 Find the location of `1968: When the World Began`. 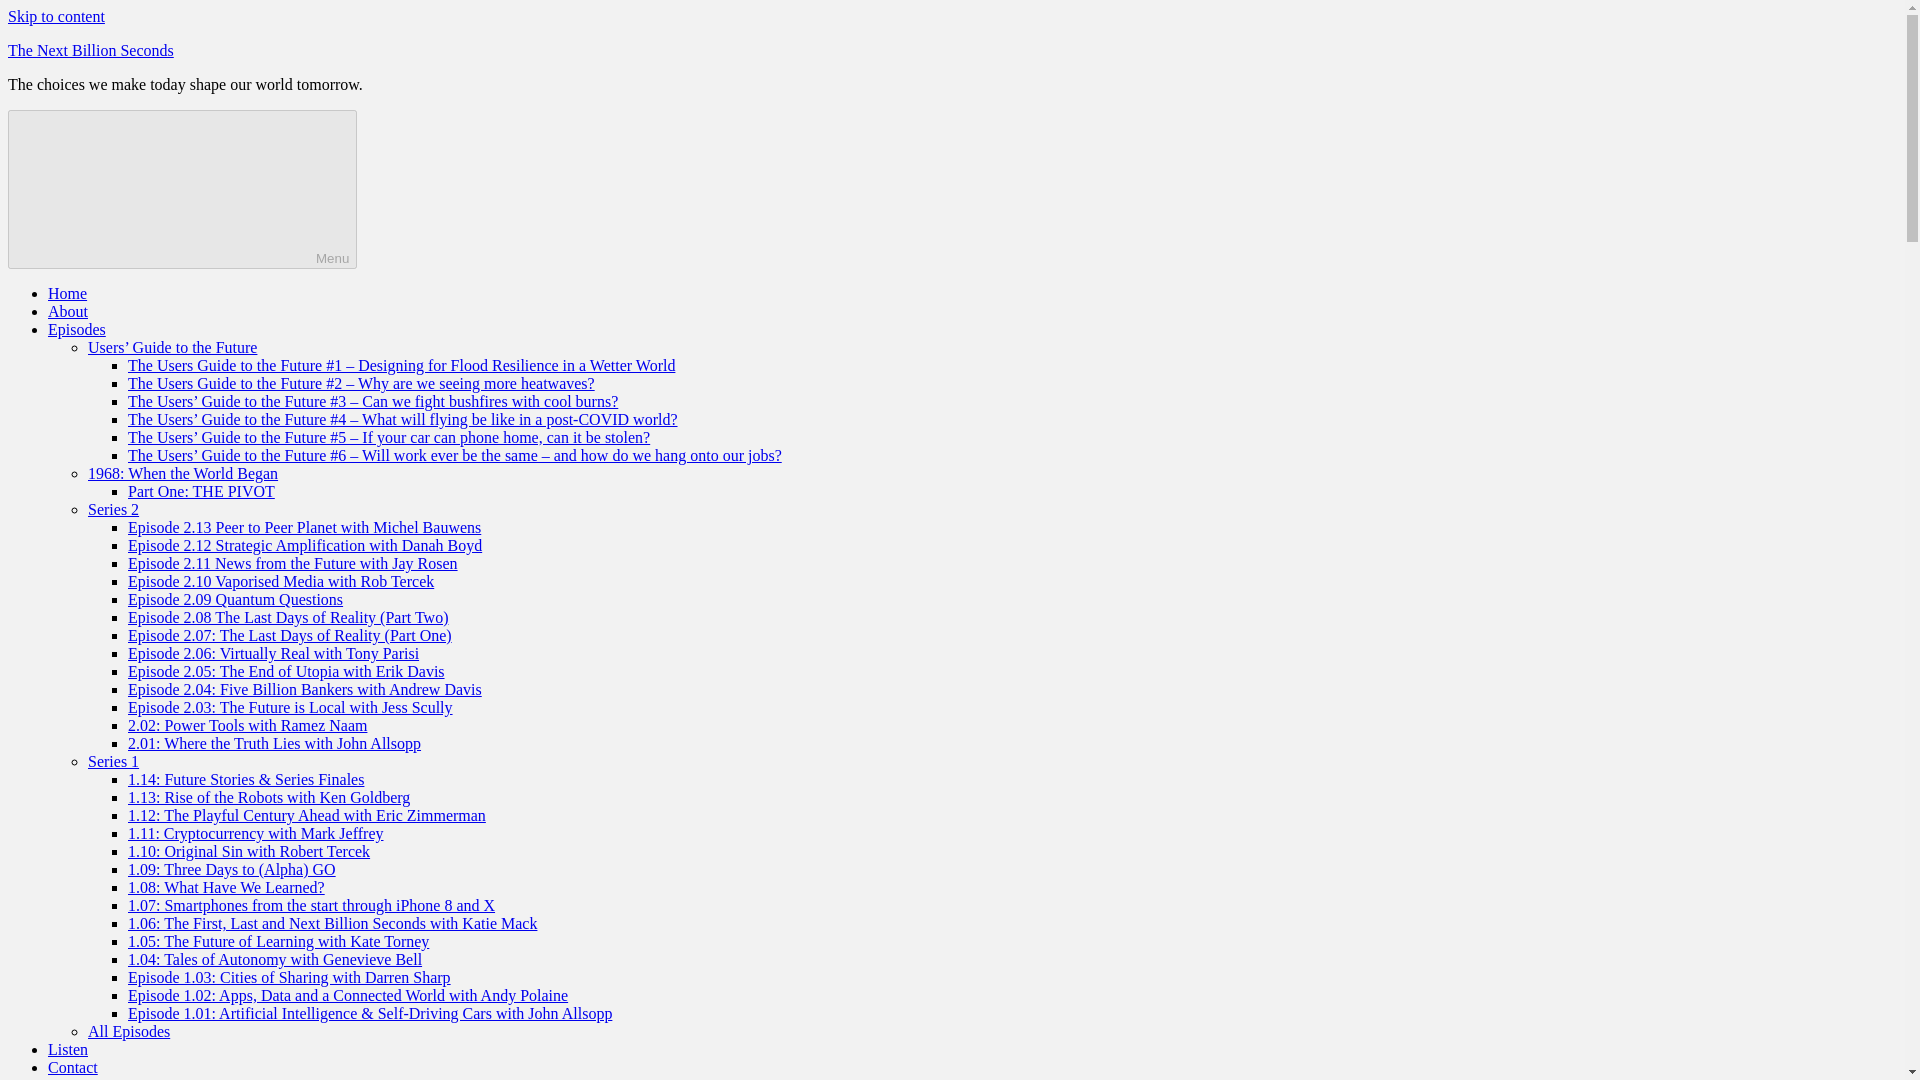

1968: When the World Began is located at coordinates (183, 473).